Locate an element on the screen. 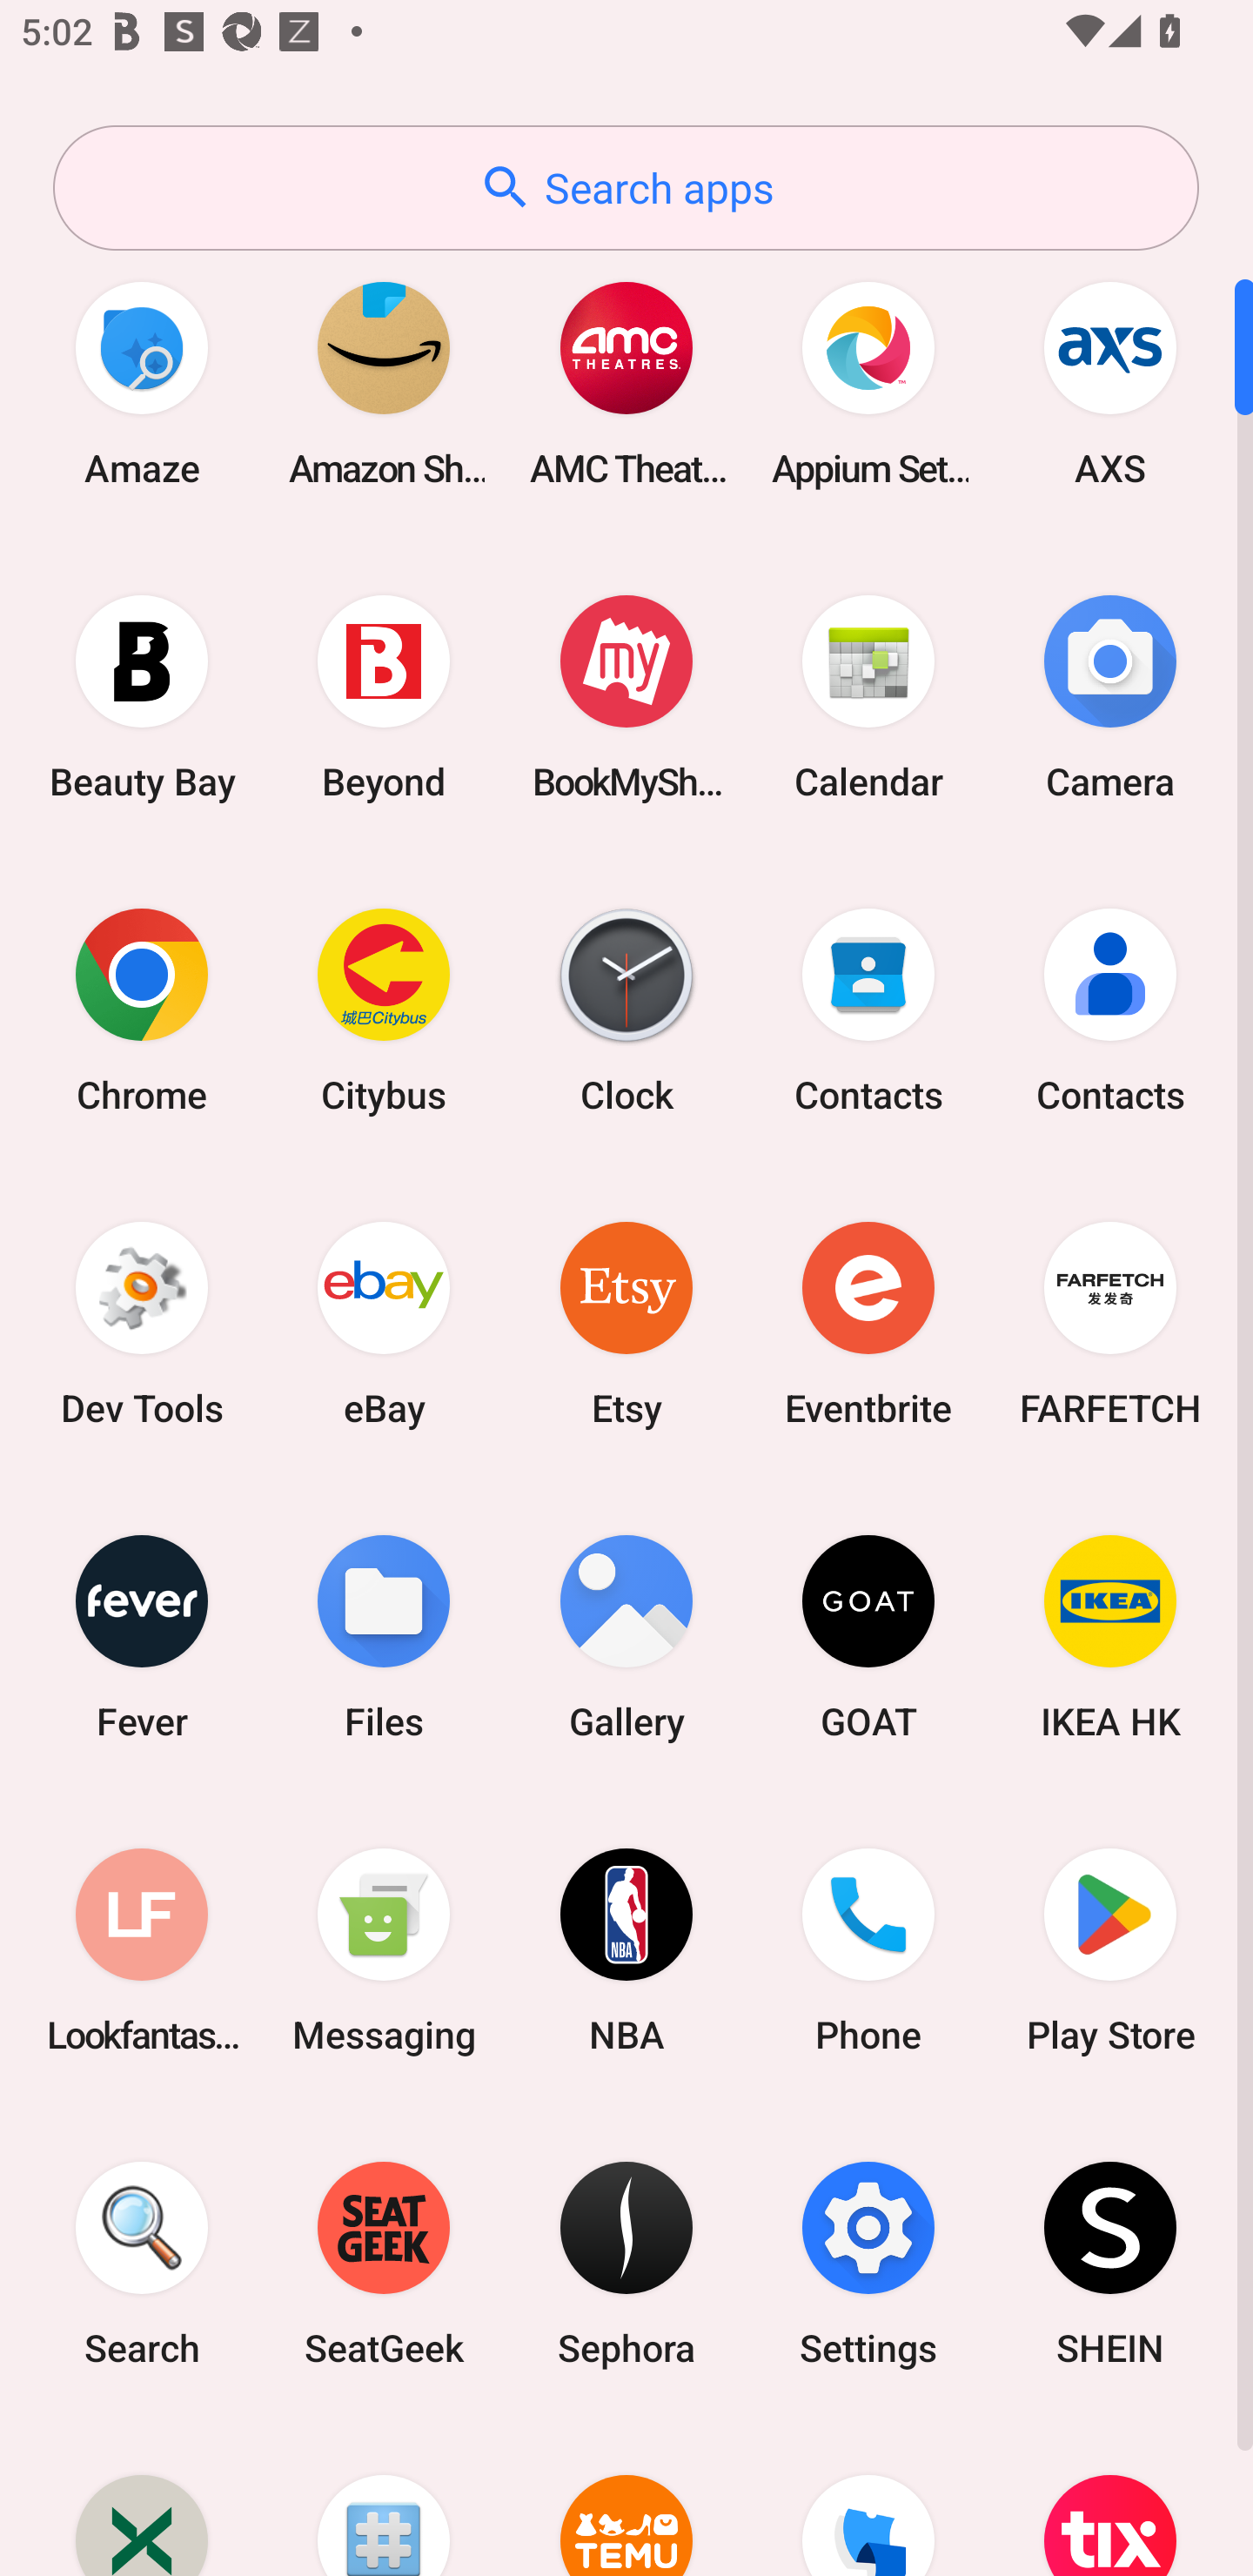 Image resolution: width=1253 pixels, height=2576 pixels. Messaging is located at coordinates (384, 1949).